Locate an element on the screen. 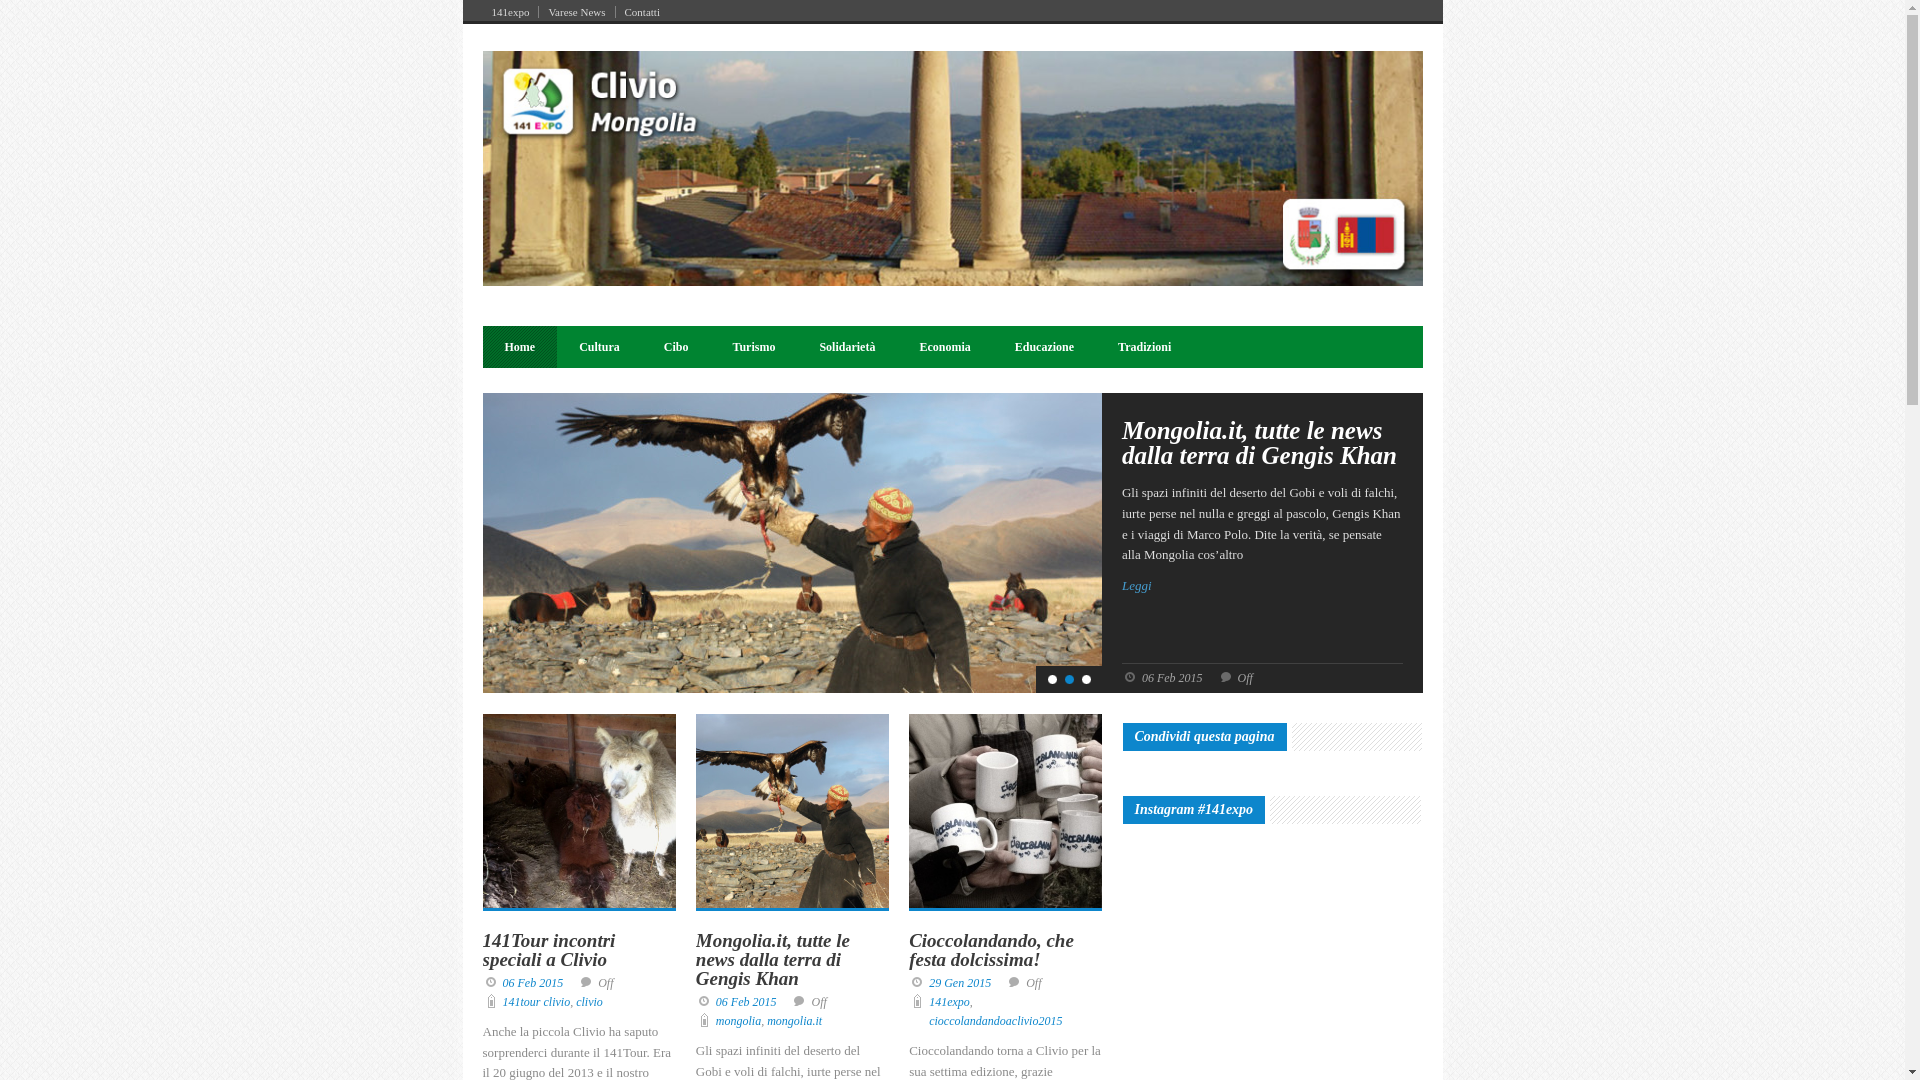 This screenshot has height=1080, width=1920. cioccolandandoaclivio2015 is located at coordinates (996, 1021).